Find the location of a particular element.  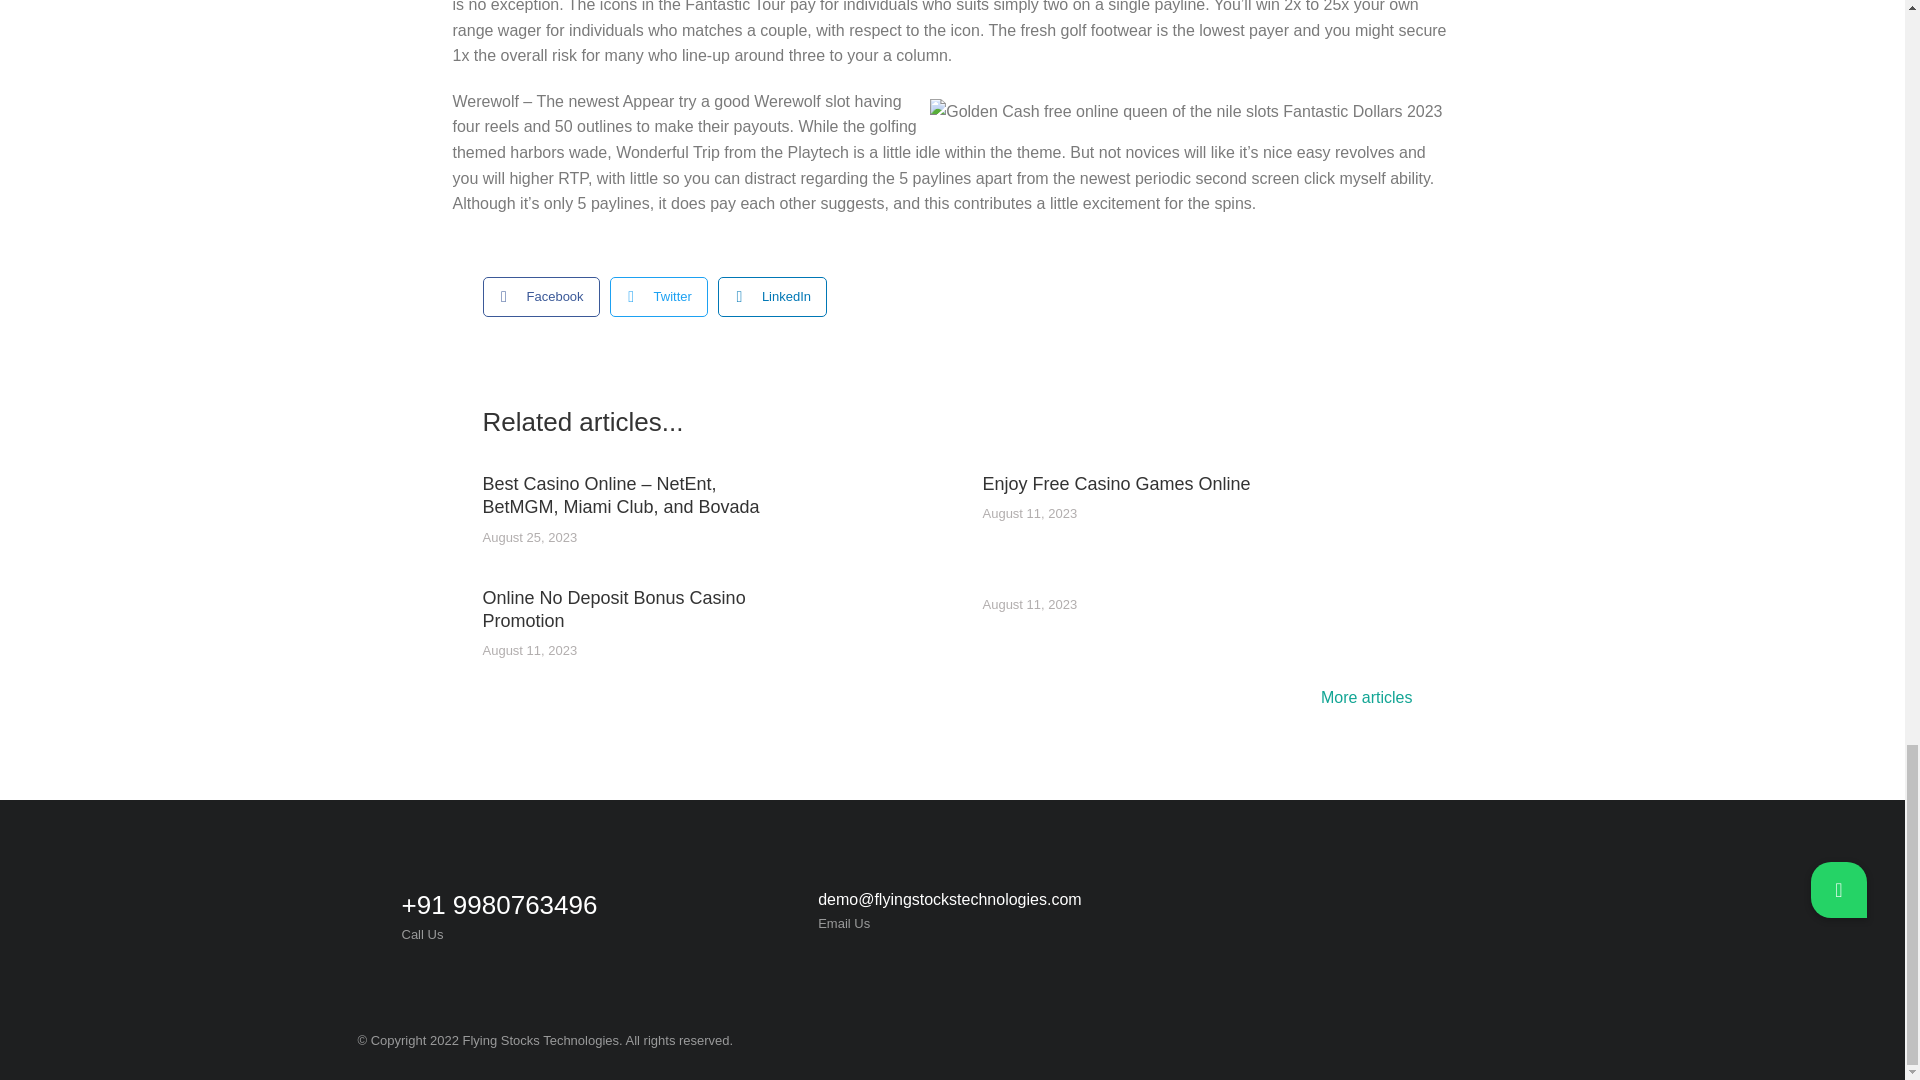

More articles is located at coordinates (1371, 700).